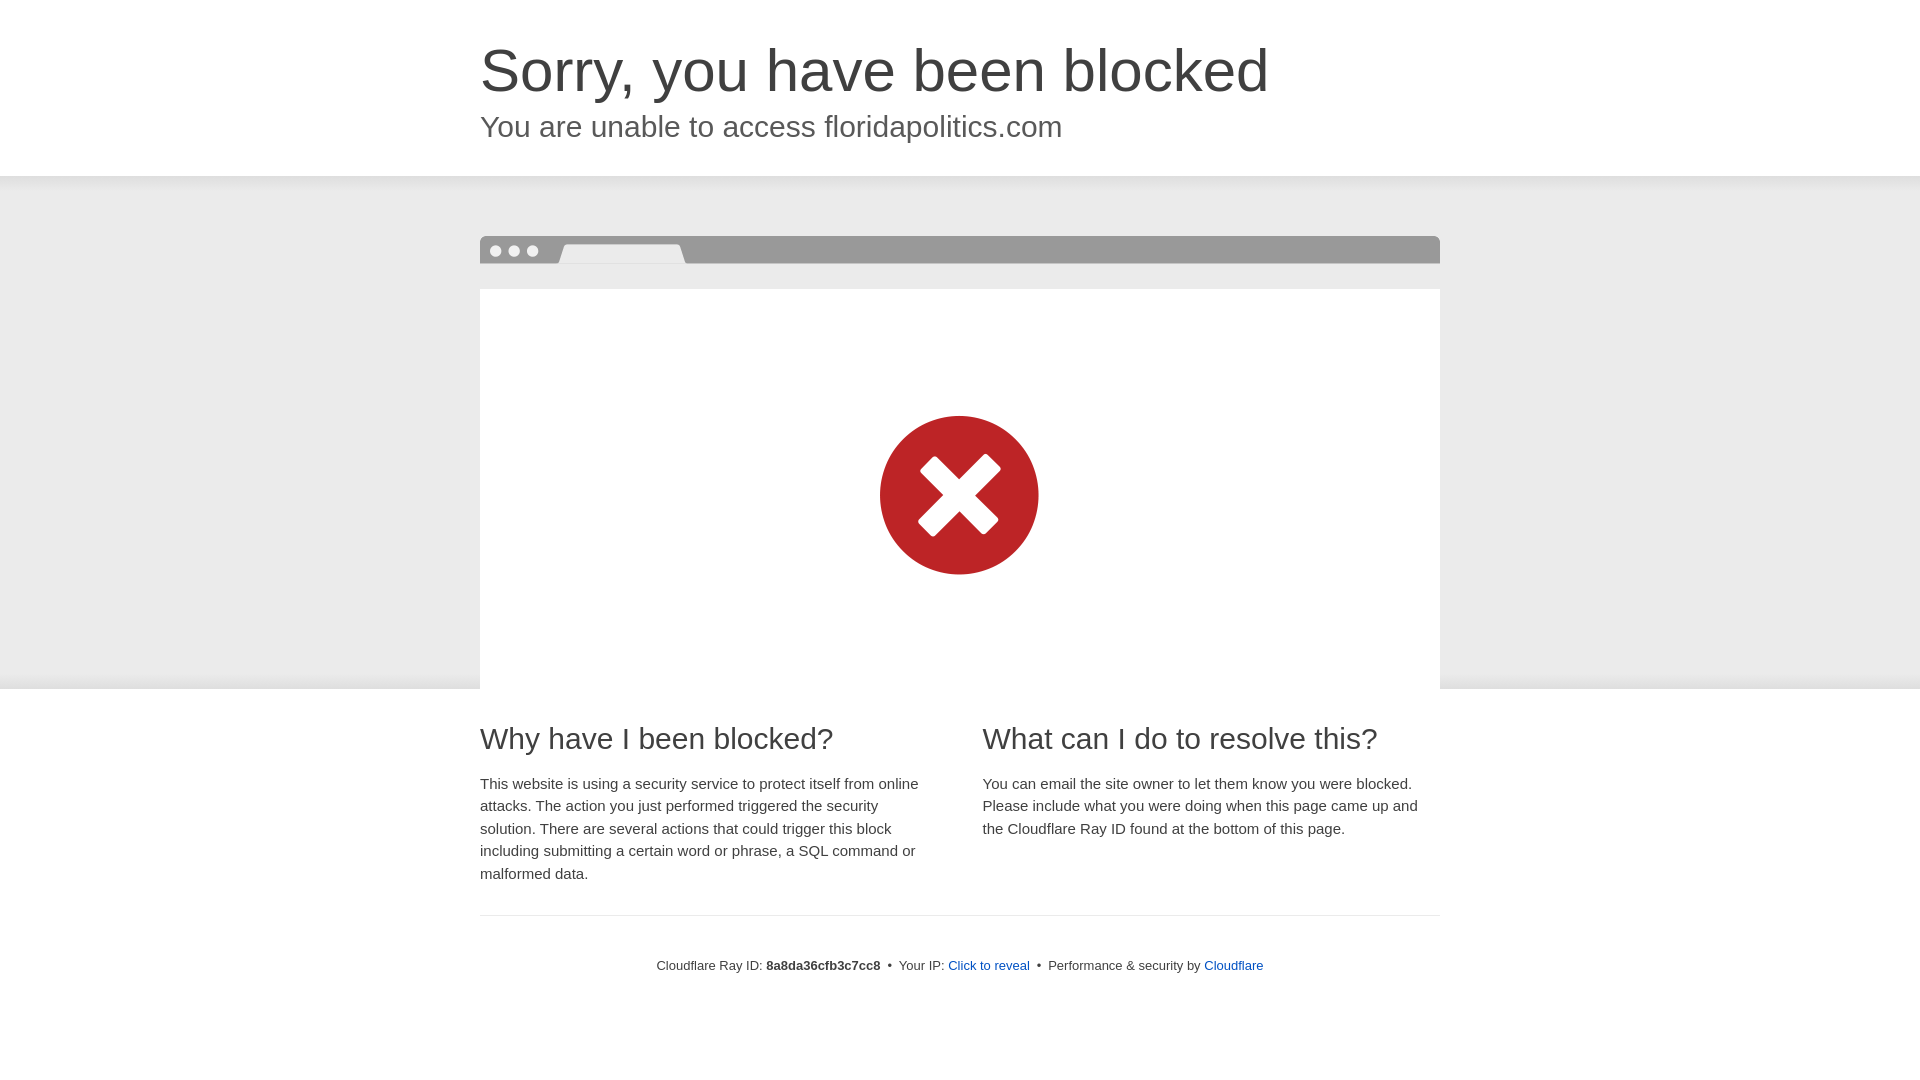  Describe the element at coordinates (1233, 965) in the screenshot. I see `Cloudflare` at that location.